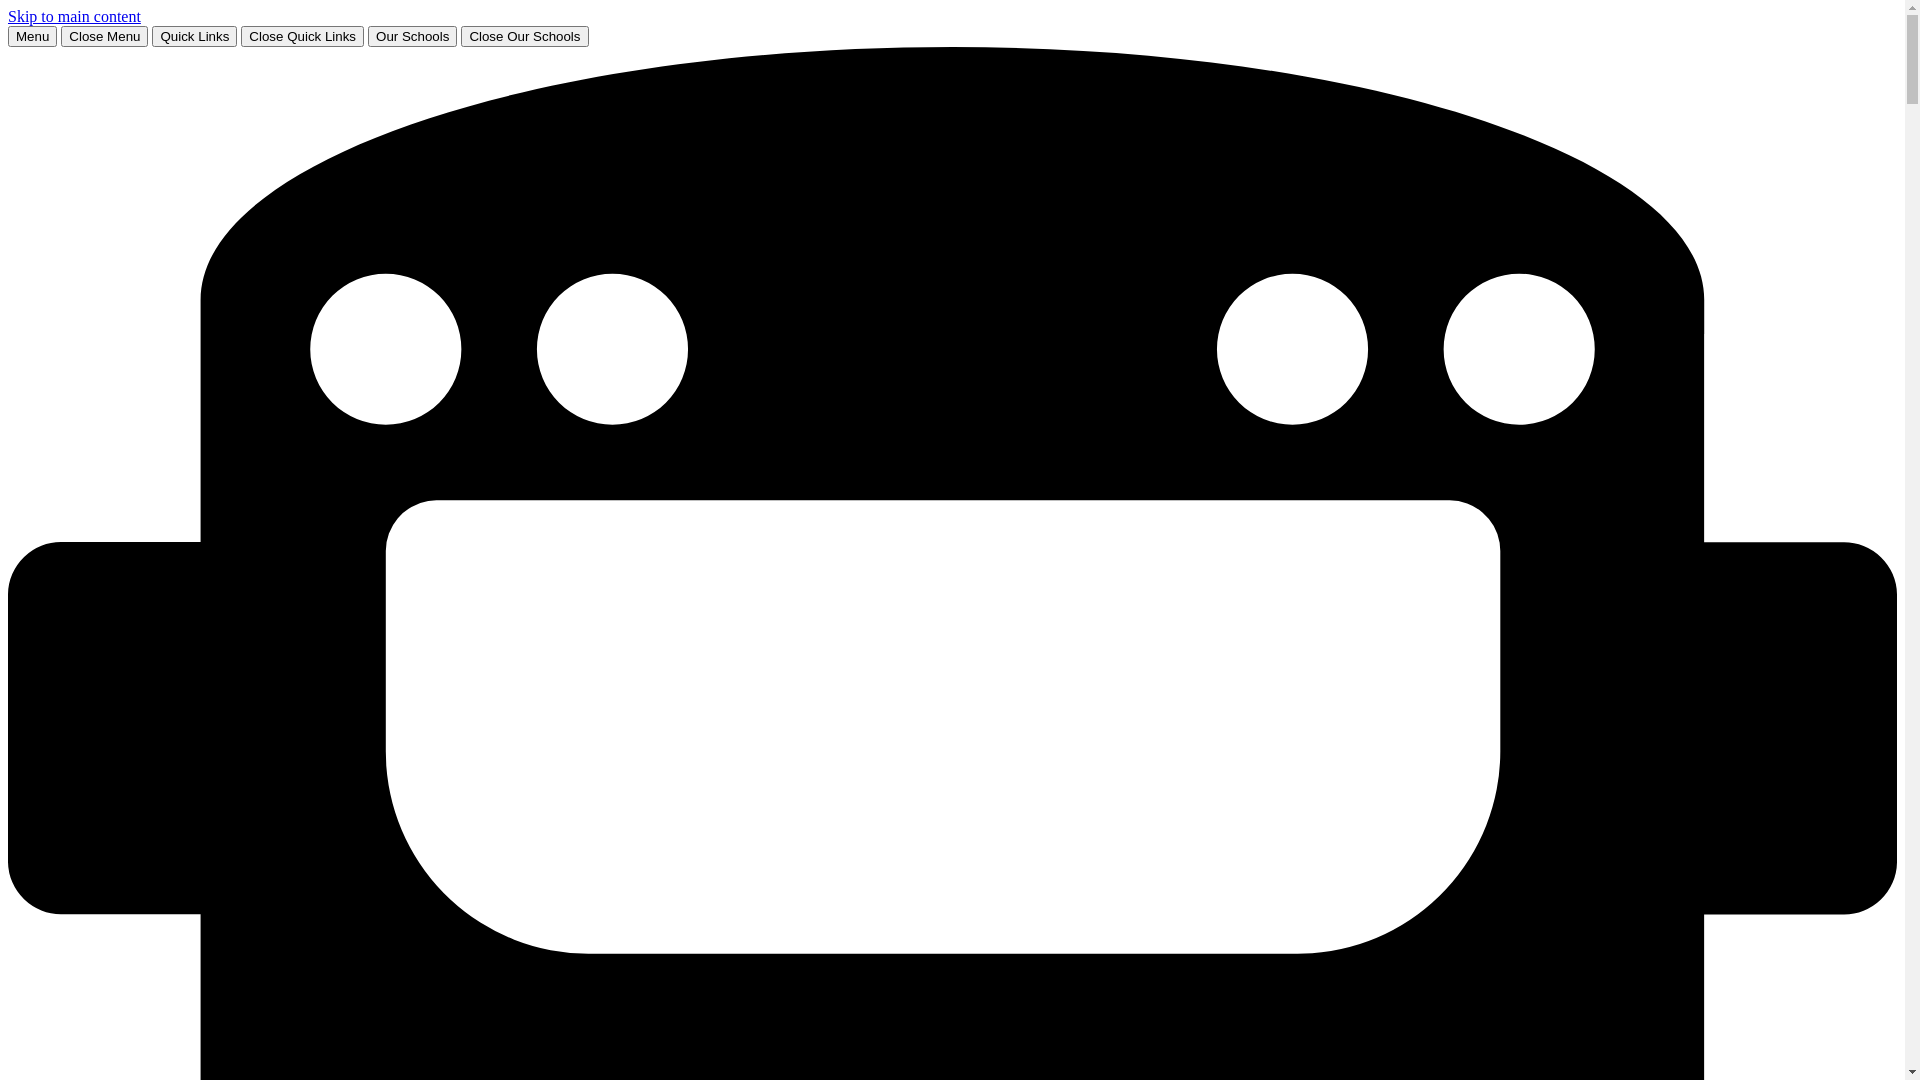 This screenshot has height=1080, width=1920. Describe the element at coordinates (302, 36) in the screenshot. I see `Close Quick Links` at that location.